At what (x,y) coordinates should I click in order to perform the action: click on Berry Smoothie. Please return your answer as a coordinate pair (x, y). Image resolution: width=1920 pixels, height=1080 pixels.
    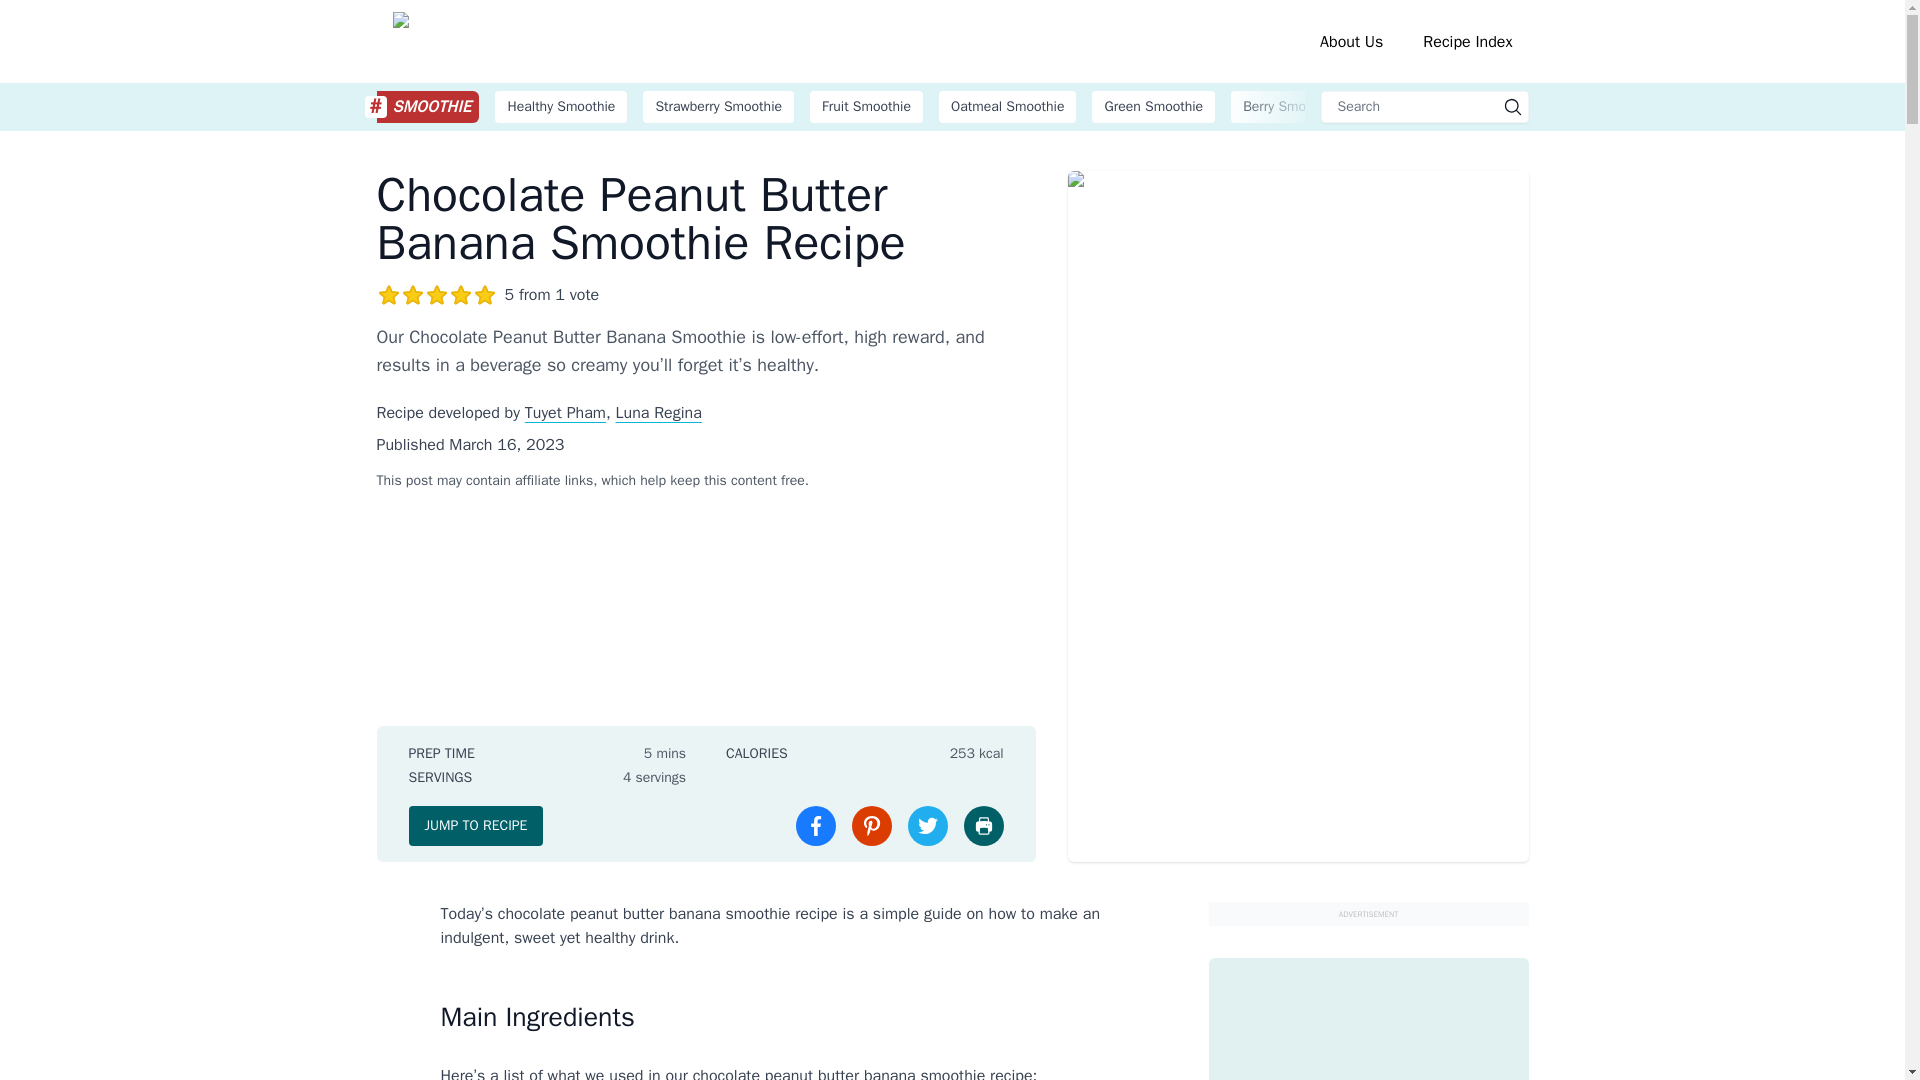
    Looking at the image, I should click on (1288, 106).